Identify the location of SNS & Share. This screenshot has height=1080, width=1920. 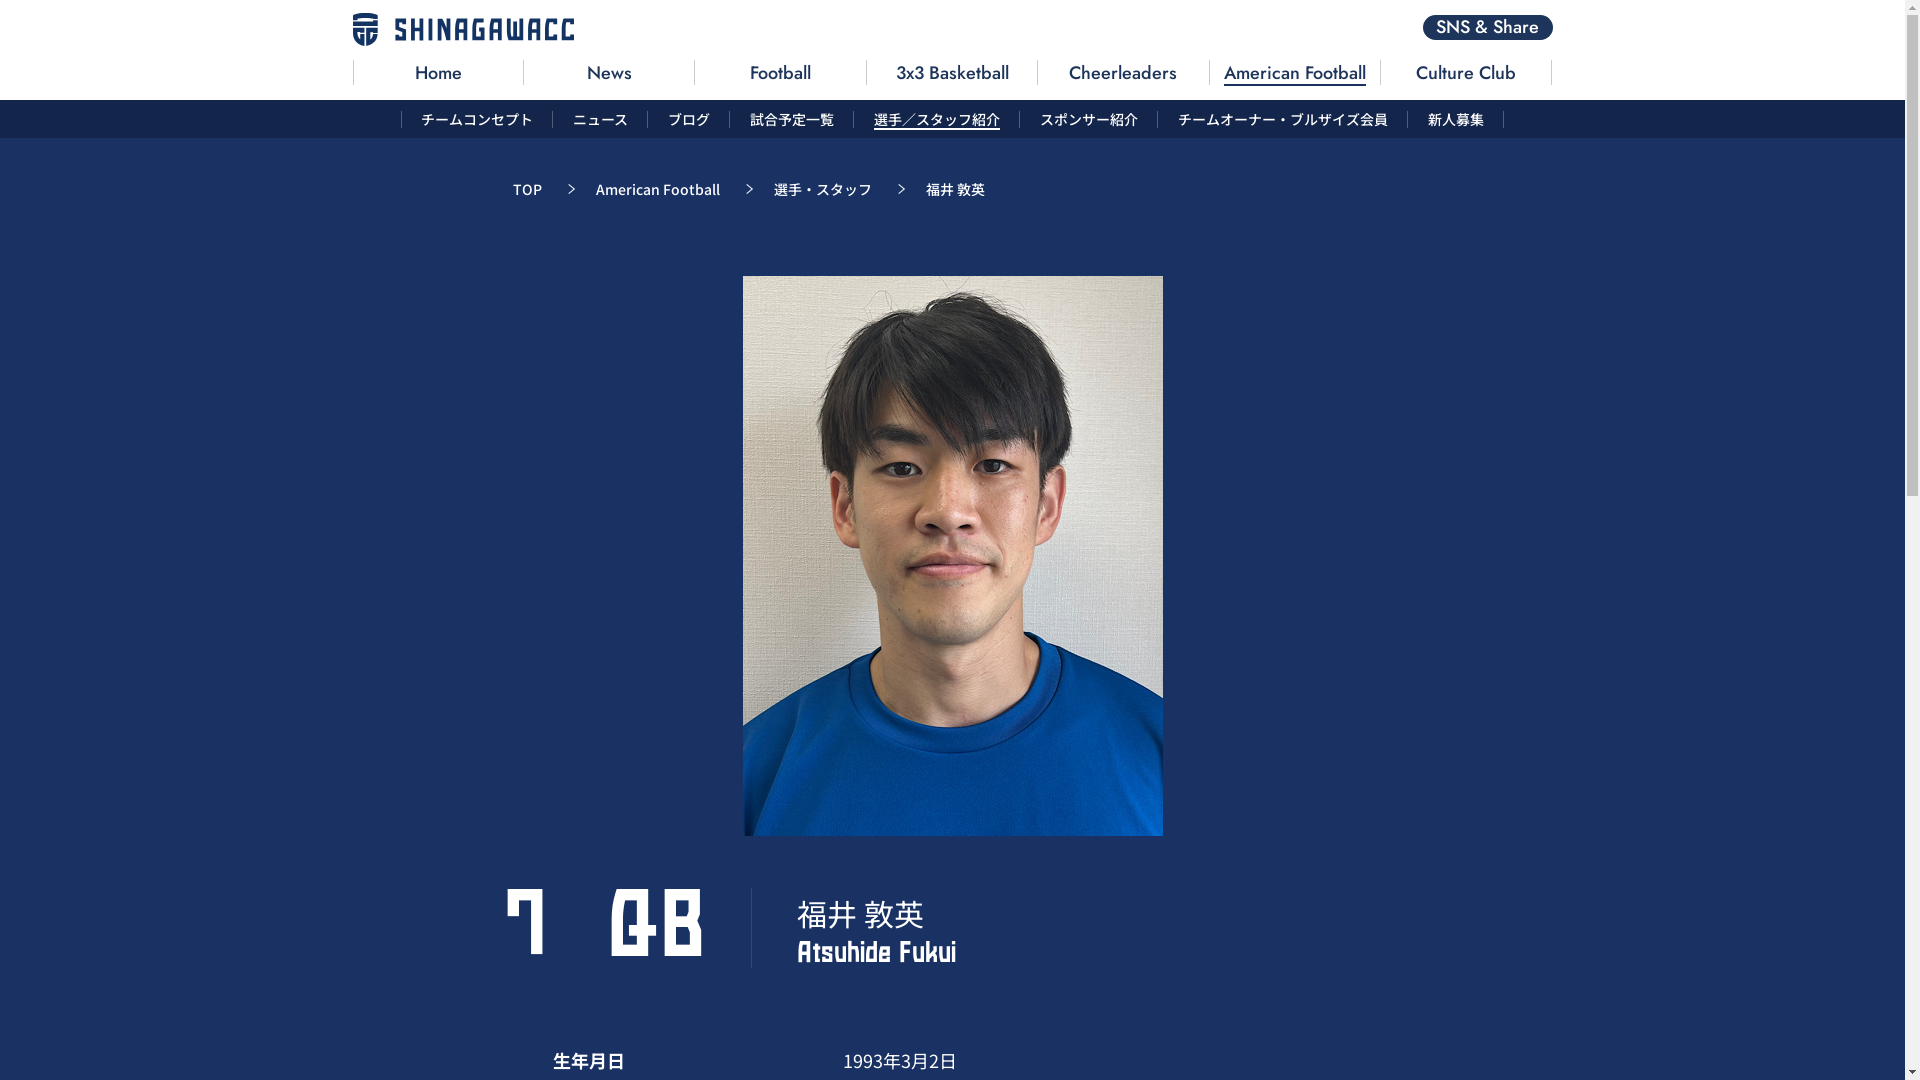
(1487, 28).